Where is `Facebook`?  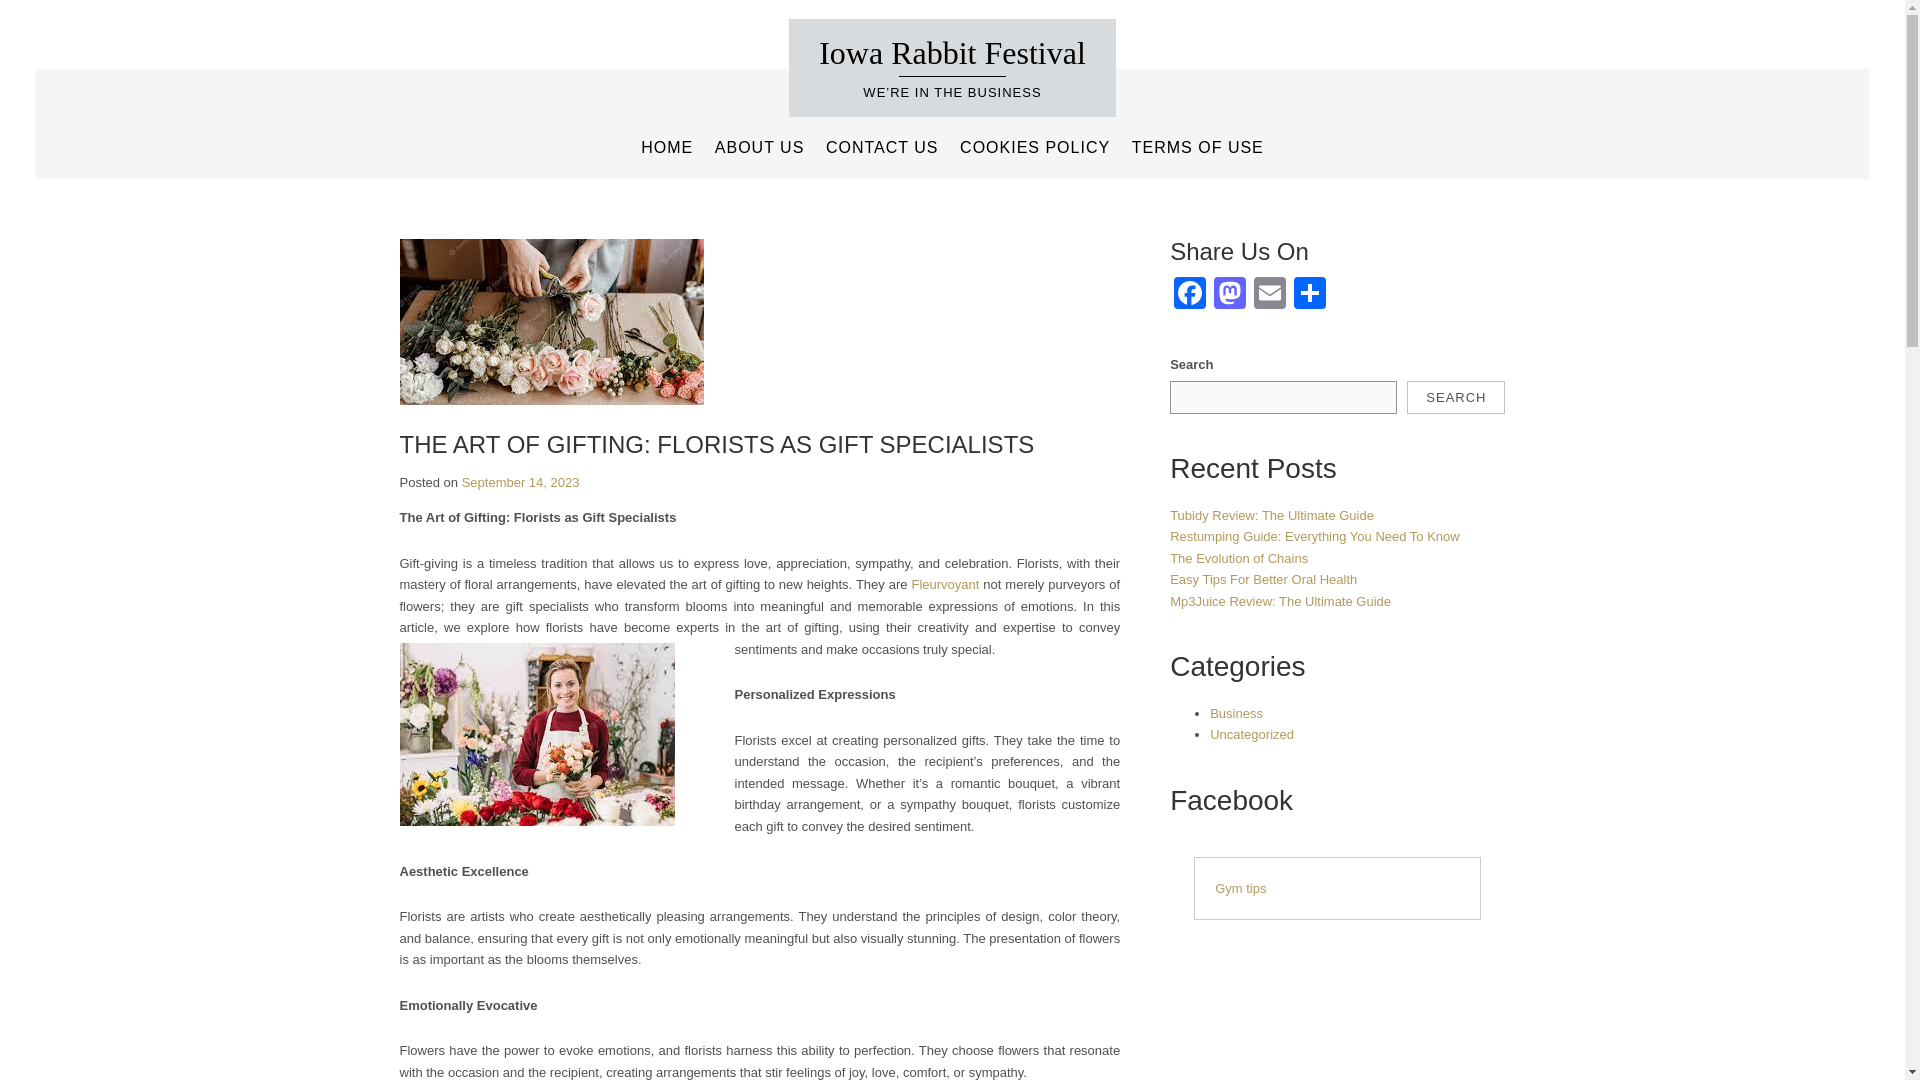
Facebook is located at coordinates (1189, 295).